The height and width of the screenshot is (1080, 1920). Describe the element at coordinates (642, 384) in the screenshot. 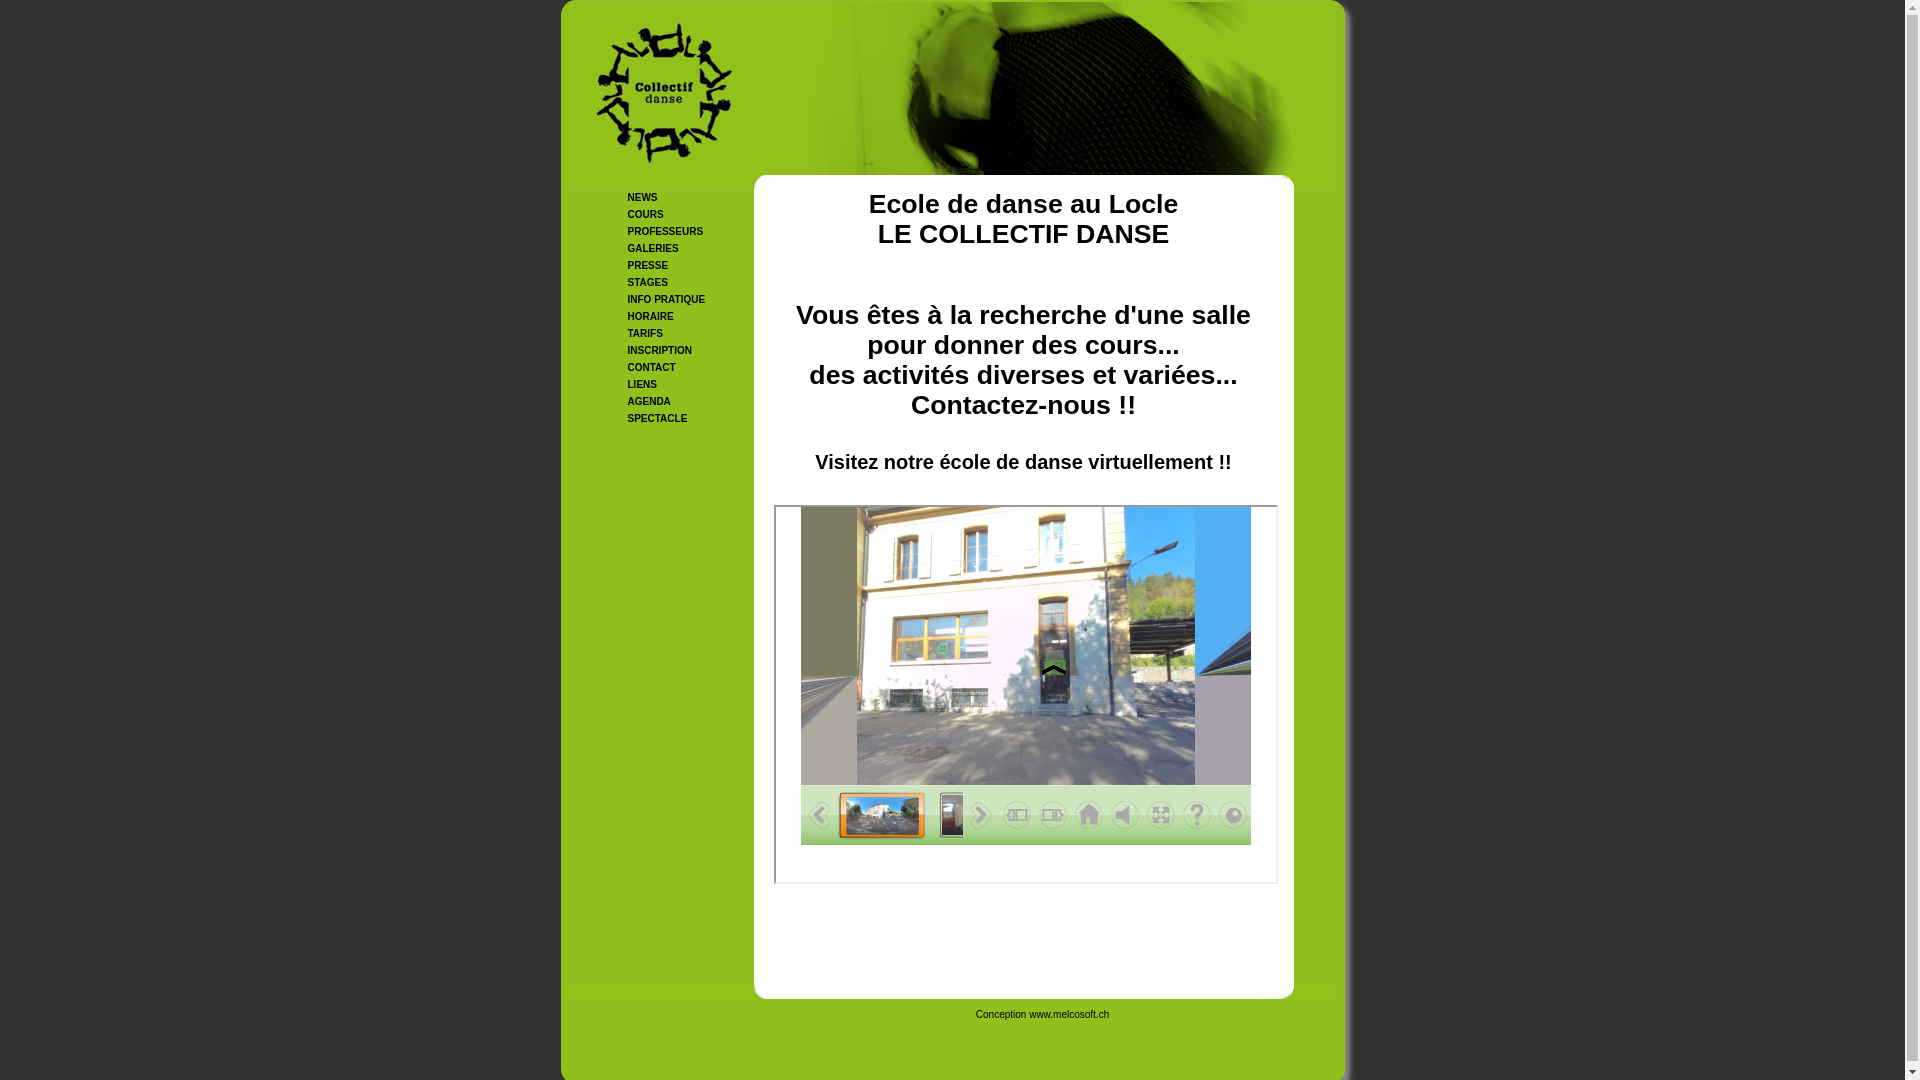

I see `LIENS` at that location.